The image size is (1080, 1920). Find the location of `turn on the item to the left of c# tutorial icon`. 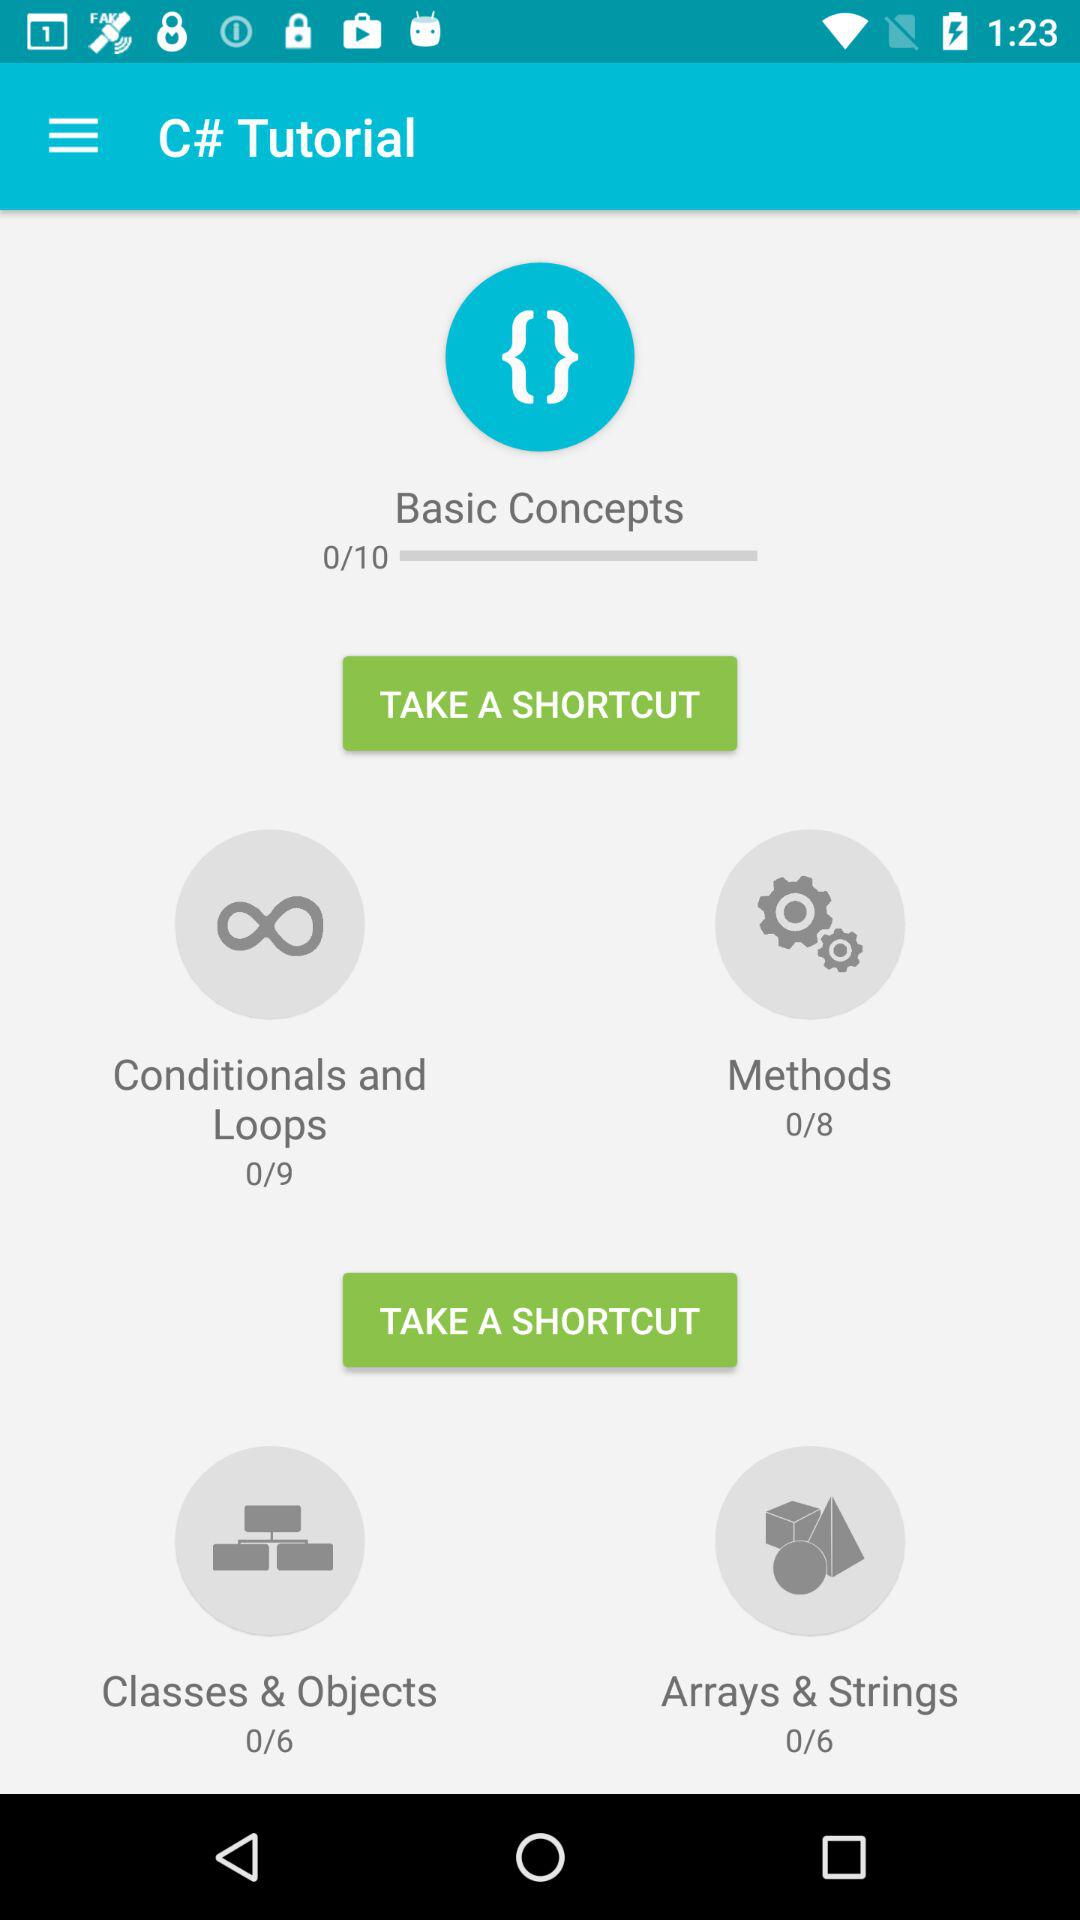

turn on the item to the left of c# tutorial icon is located at coordinates (73, 136).